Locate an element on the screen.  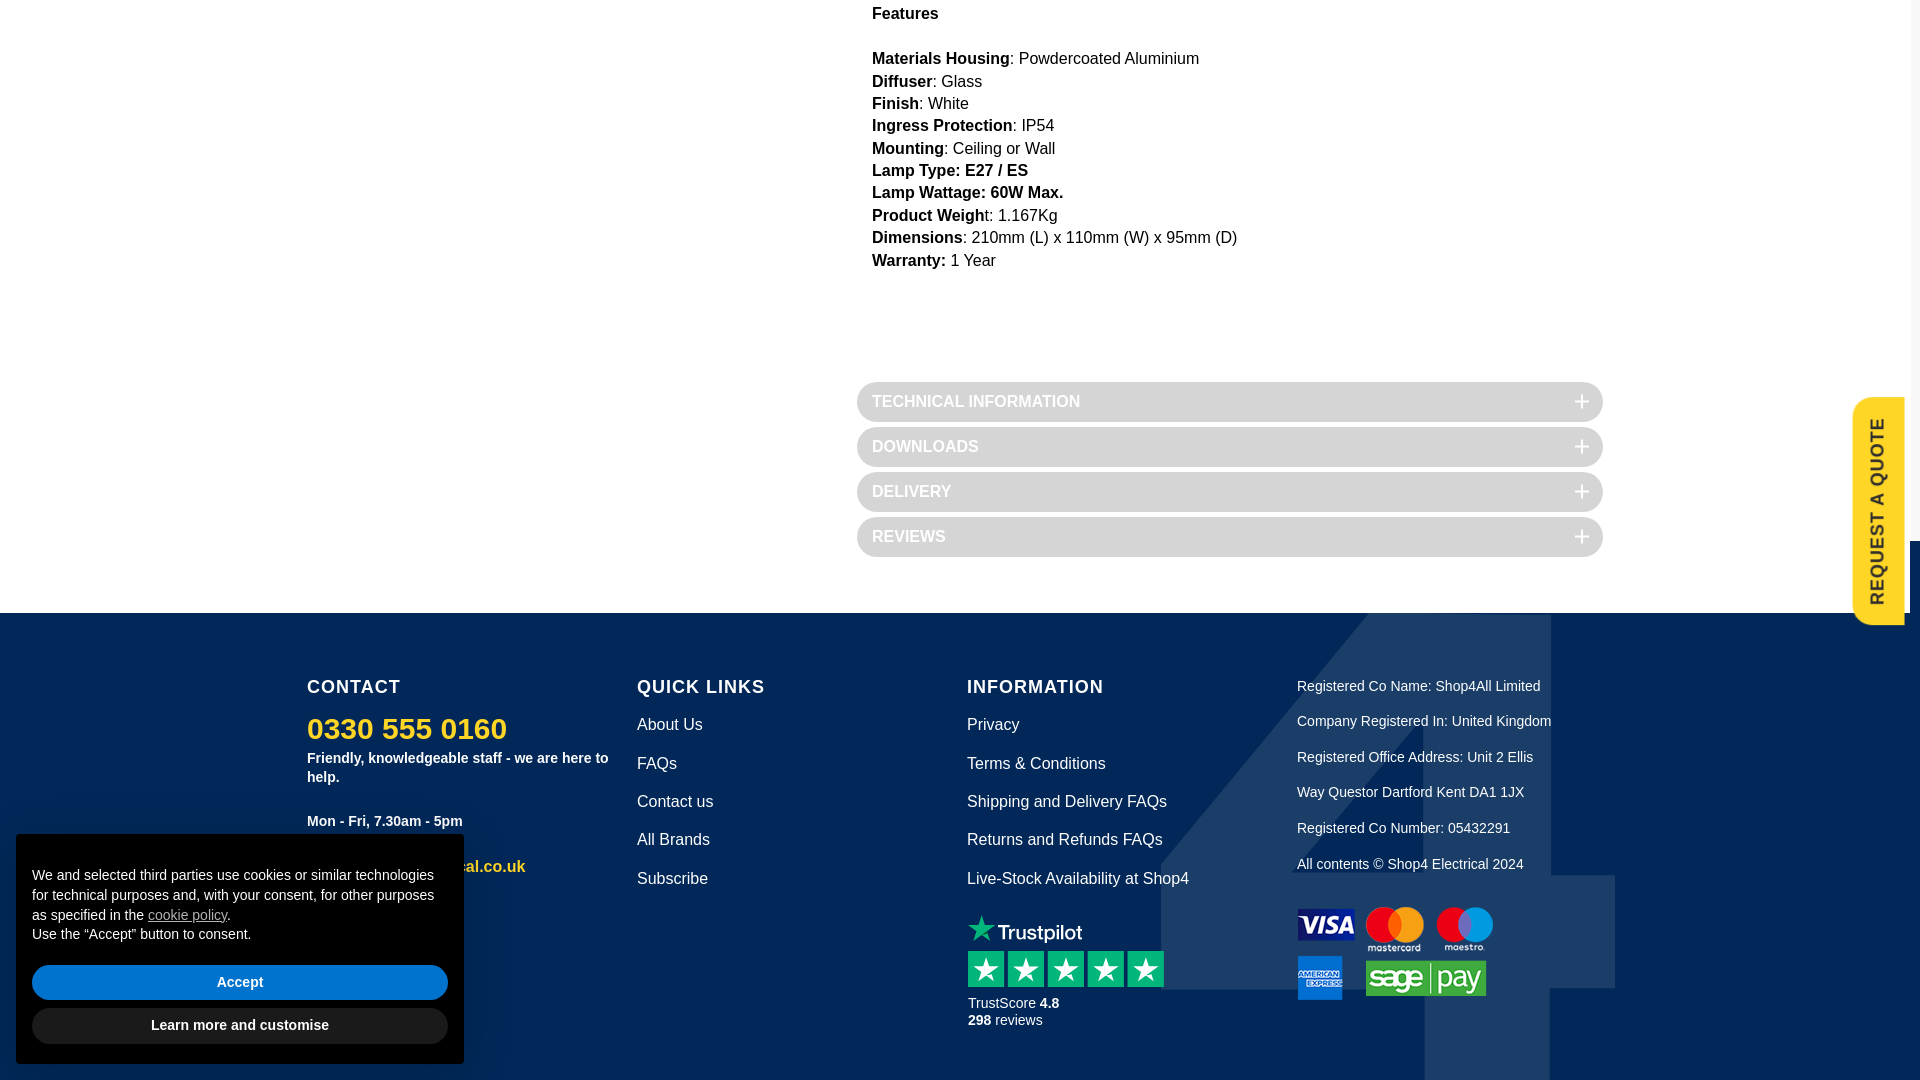
Learn more about us is located at coordinates (670, 724).